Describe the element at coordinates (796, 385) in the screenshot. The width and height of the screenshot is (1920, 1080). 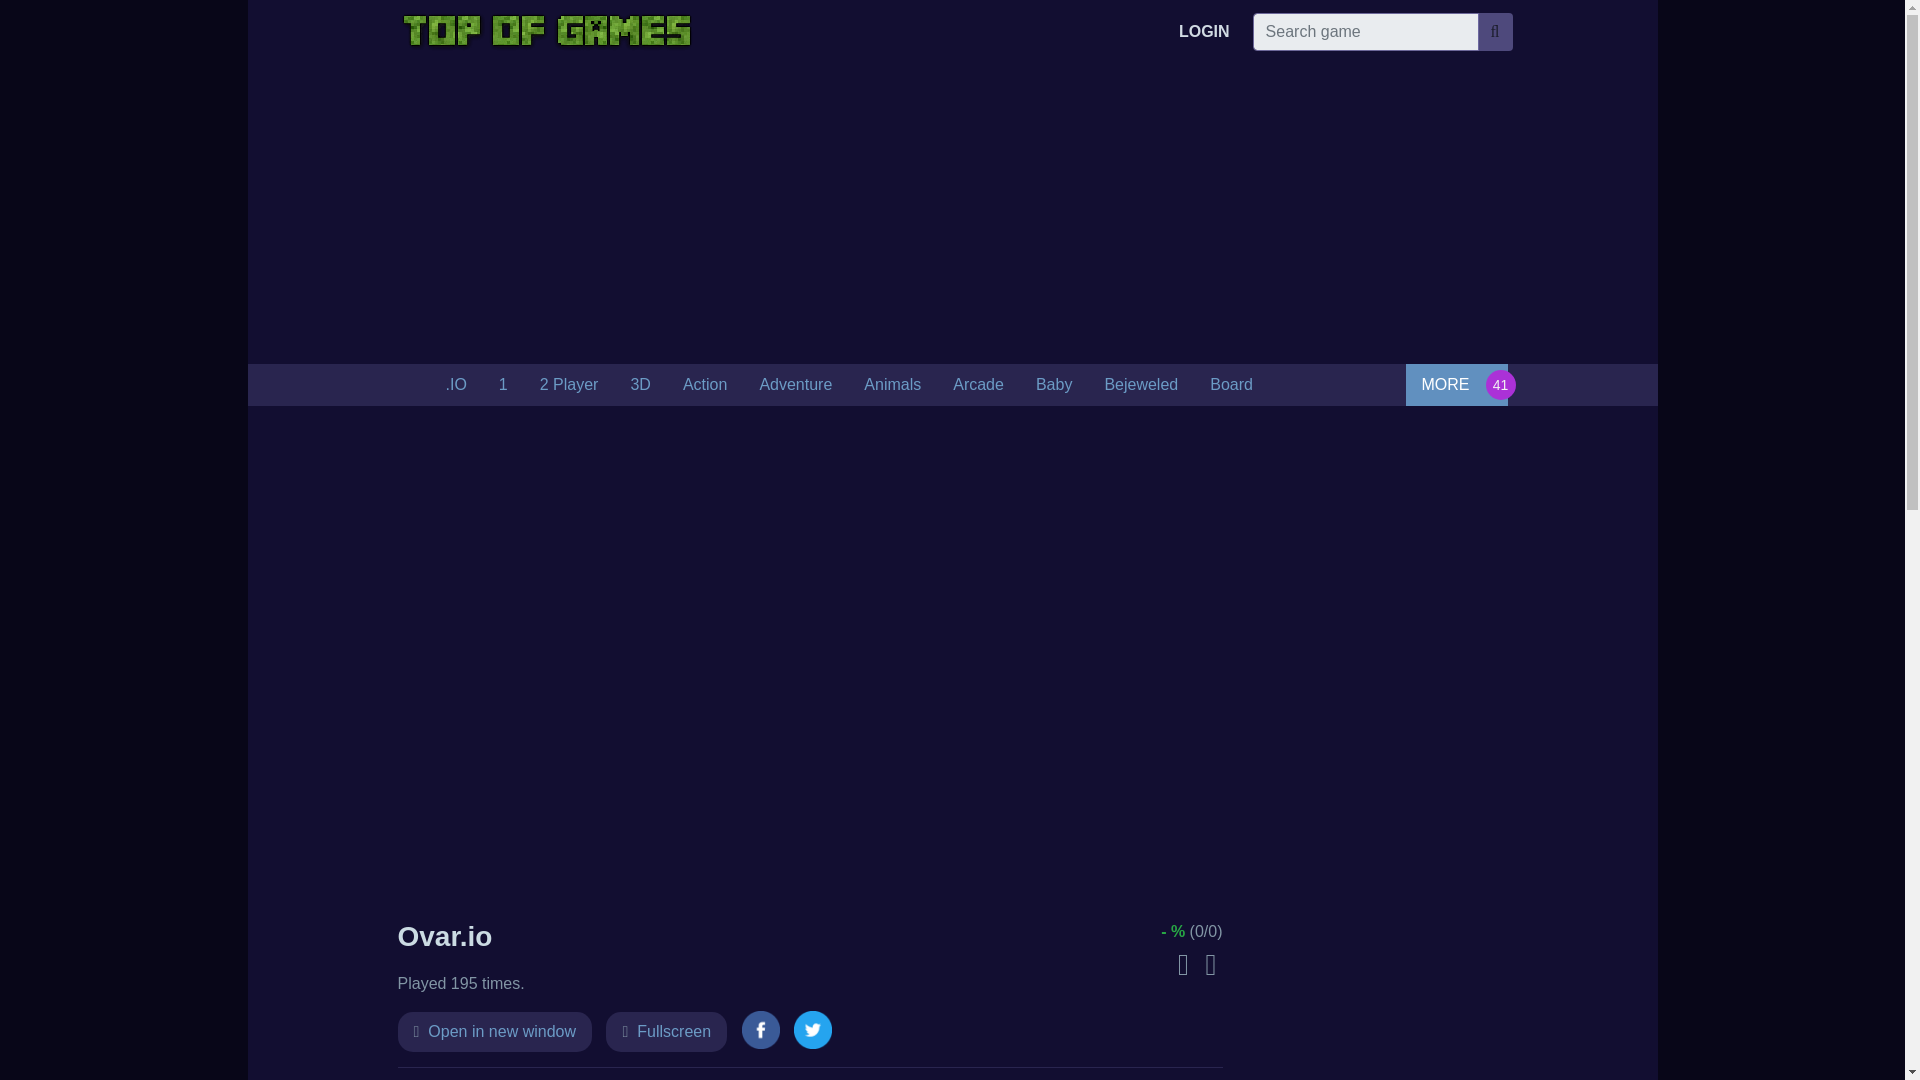
I see `Adventure` at that location.